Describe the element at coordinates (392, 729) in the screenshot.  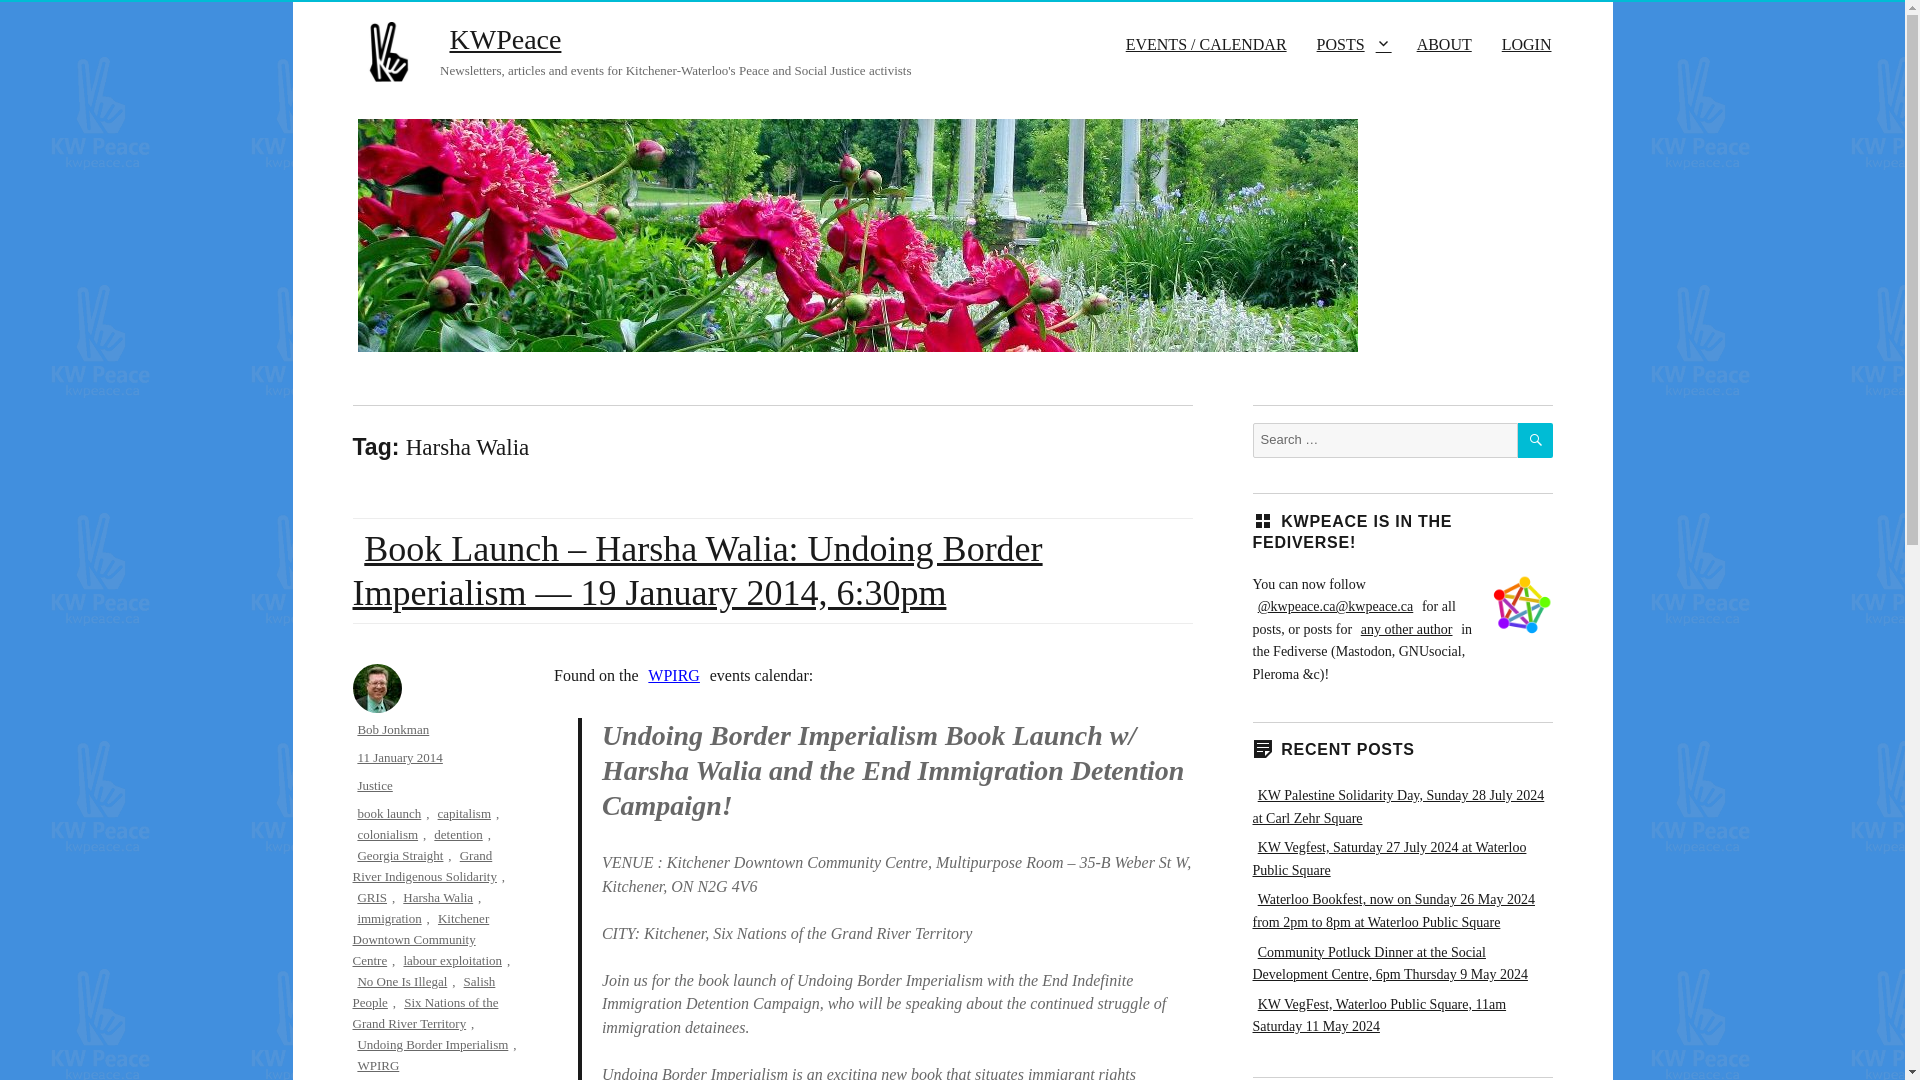
I see `Bob Jonkman` at that location.